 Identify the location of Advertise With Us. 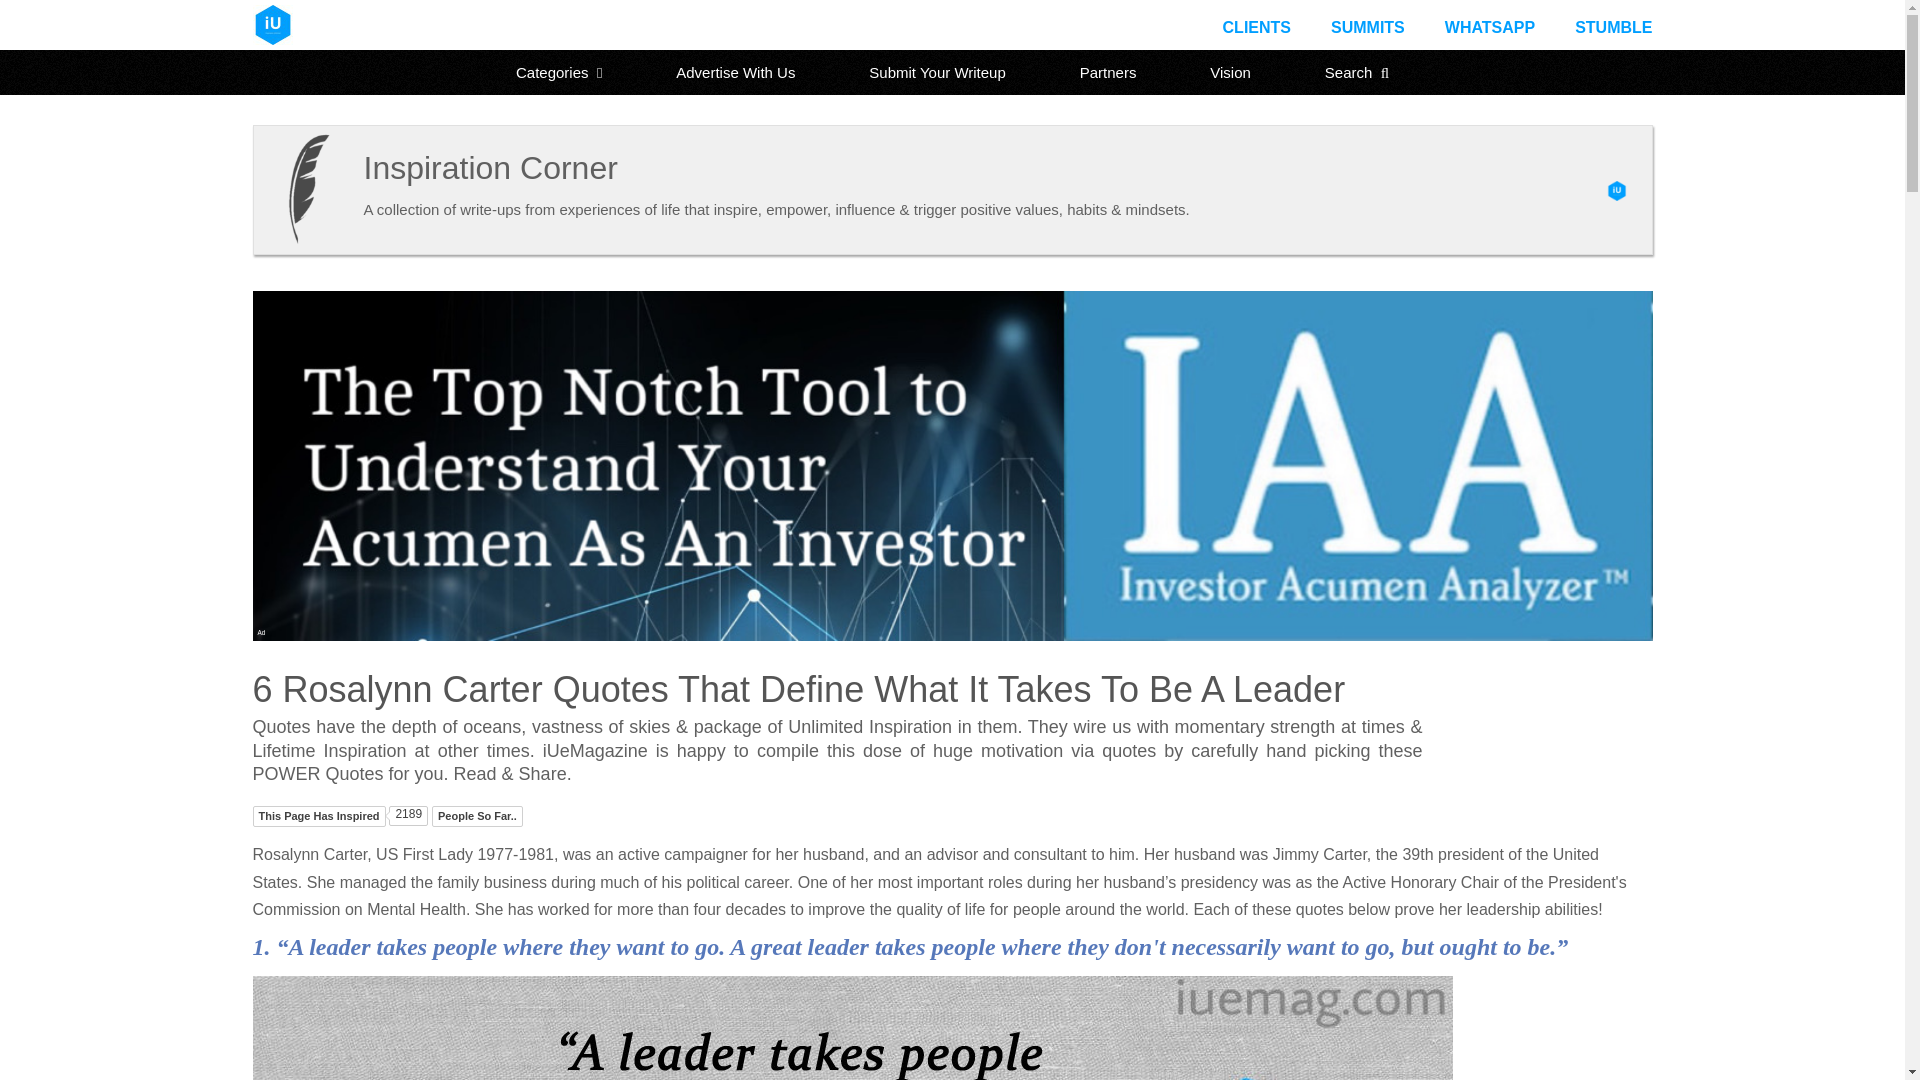
(735, 72).